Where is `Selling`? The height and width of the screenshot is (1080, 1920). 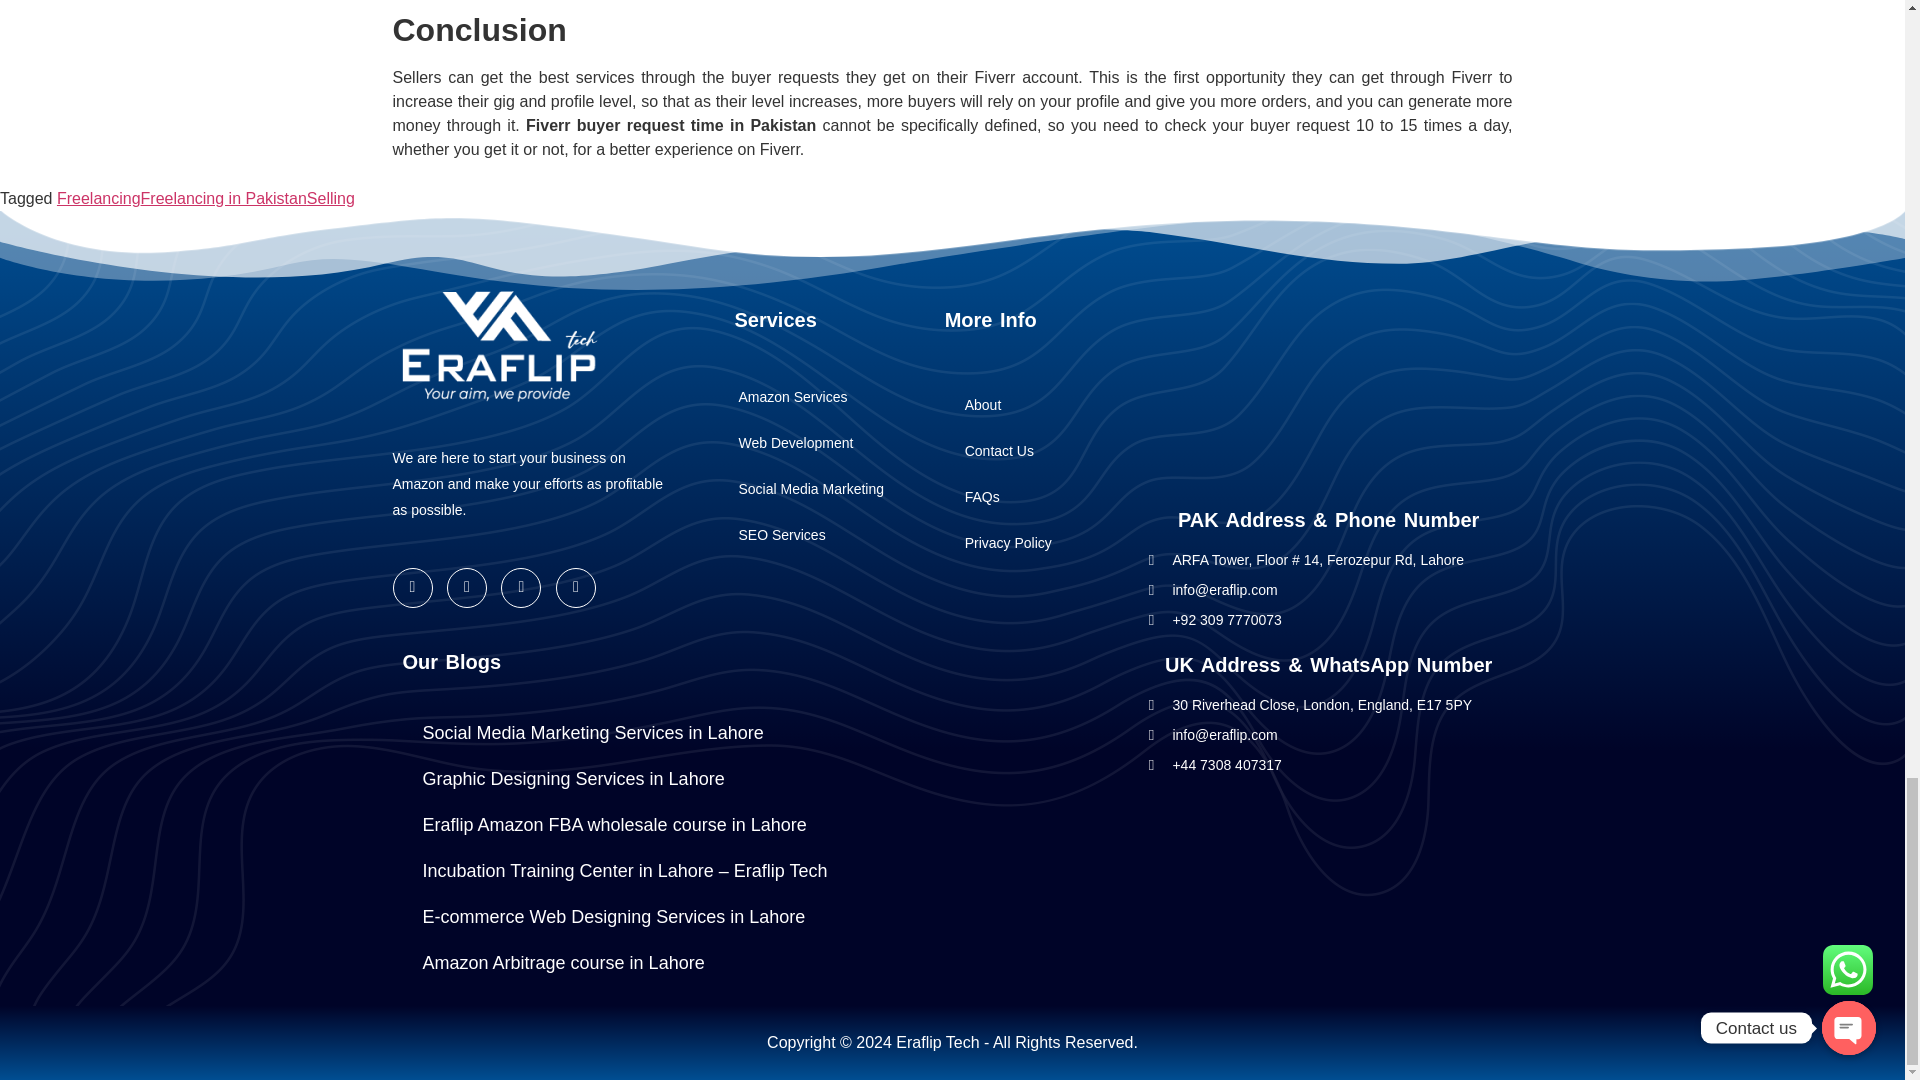 Selling is located at coordinates (331, 198).